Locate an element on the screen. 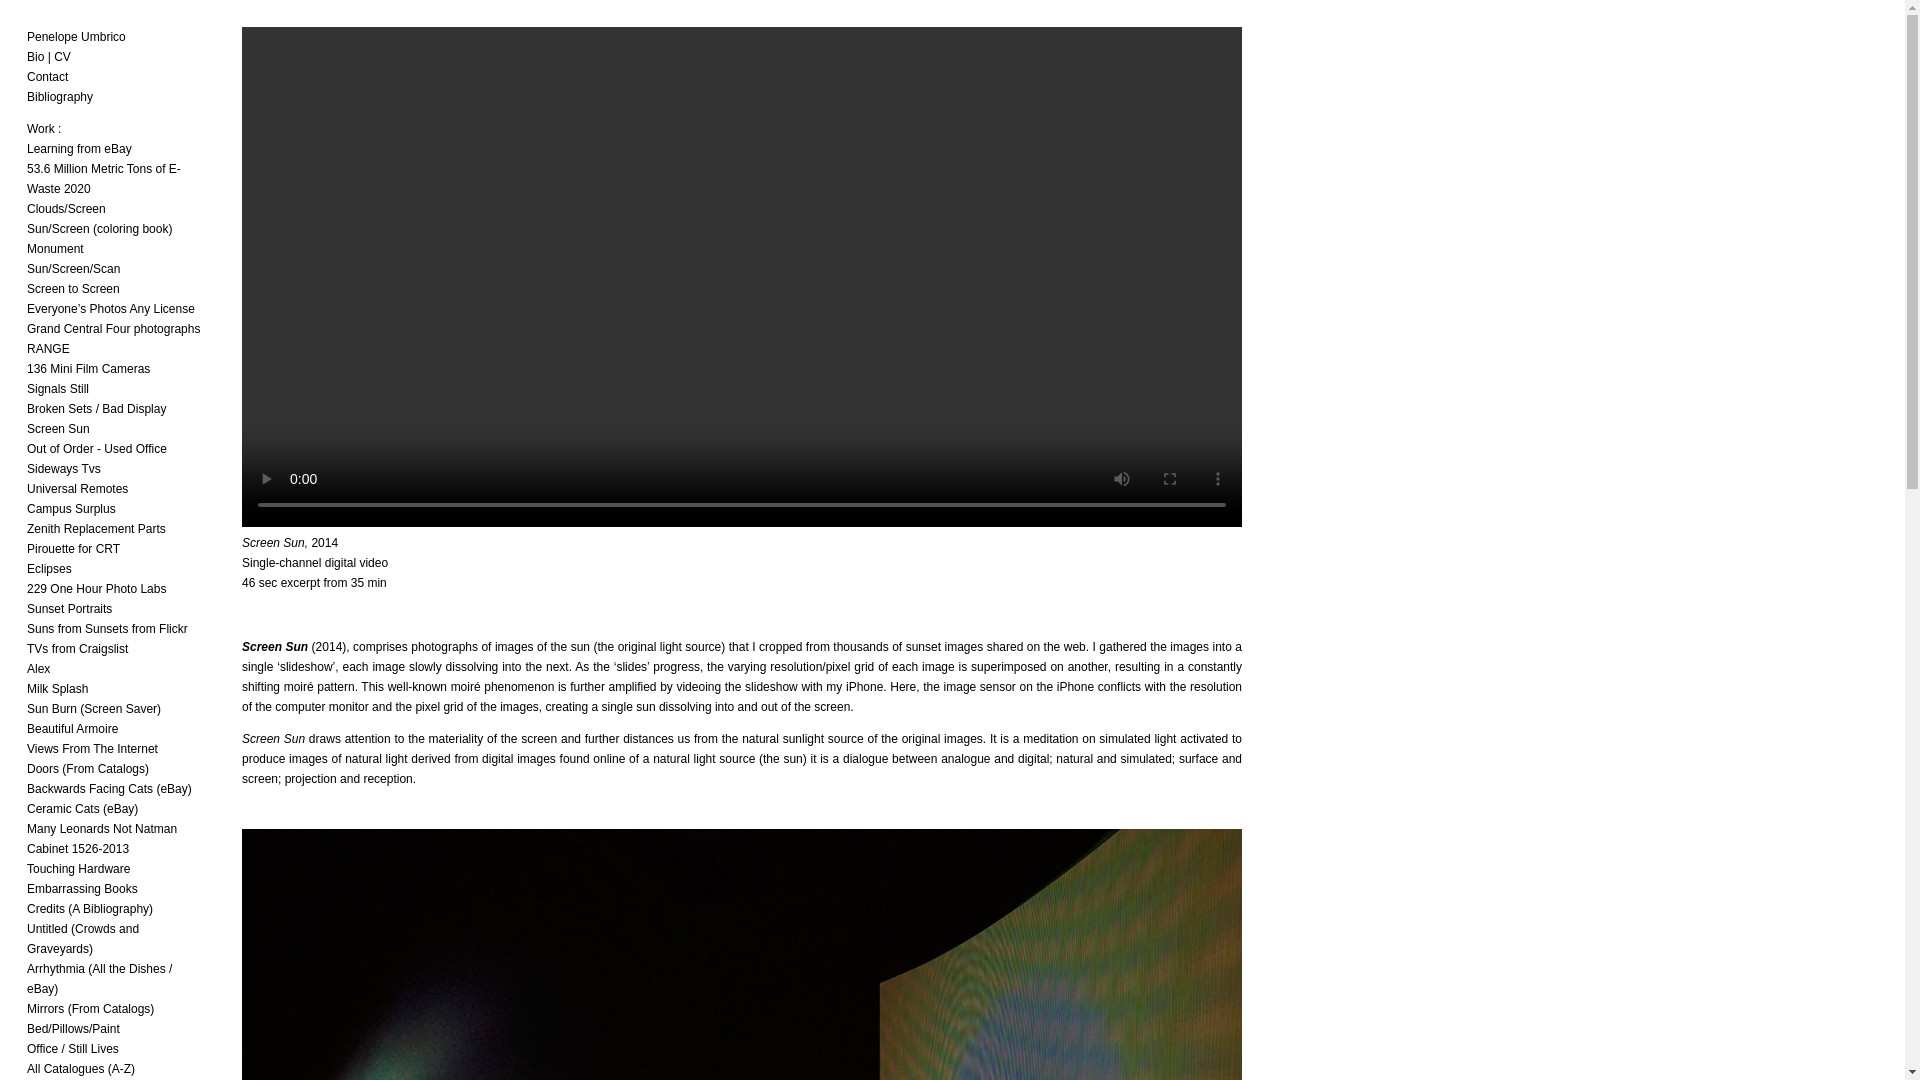 The height and width of the screenshot is (1080, 1920). 229 One Hour Photo Labs is located at coordinates (96, 589).